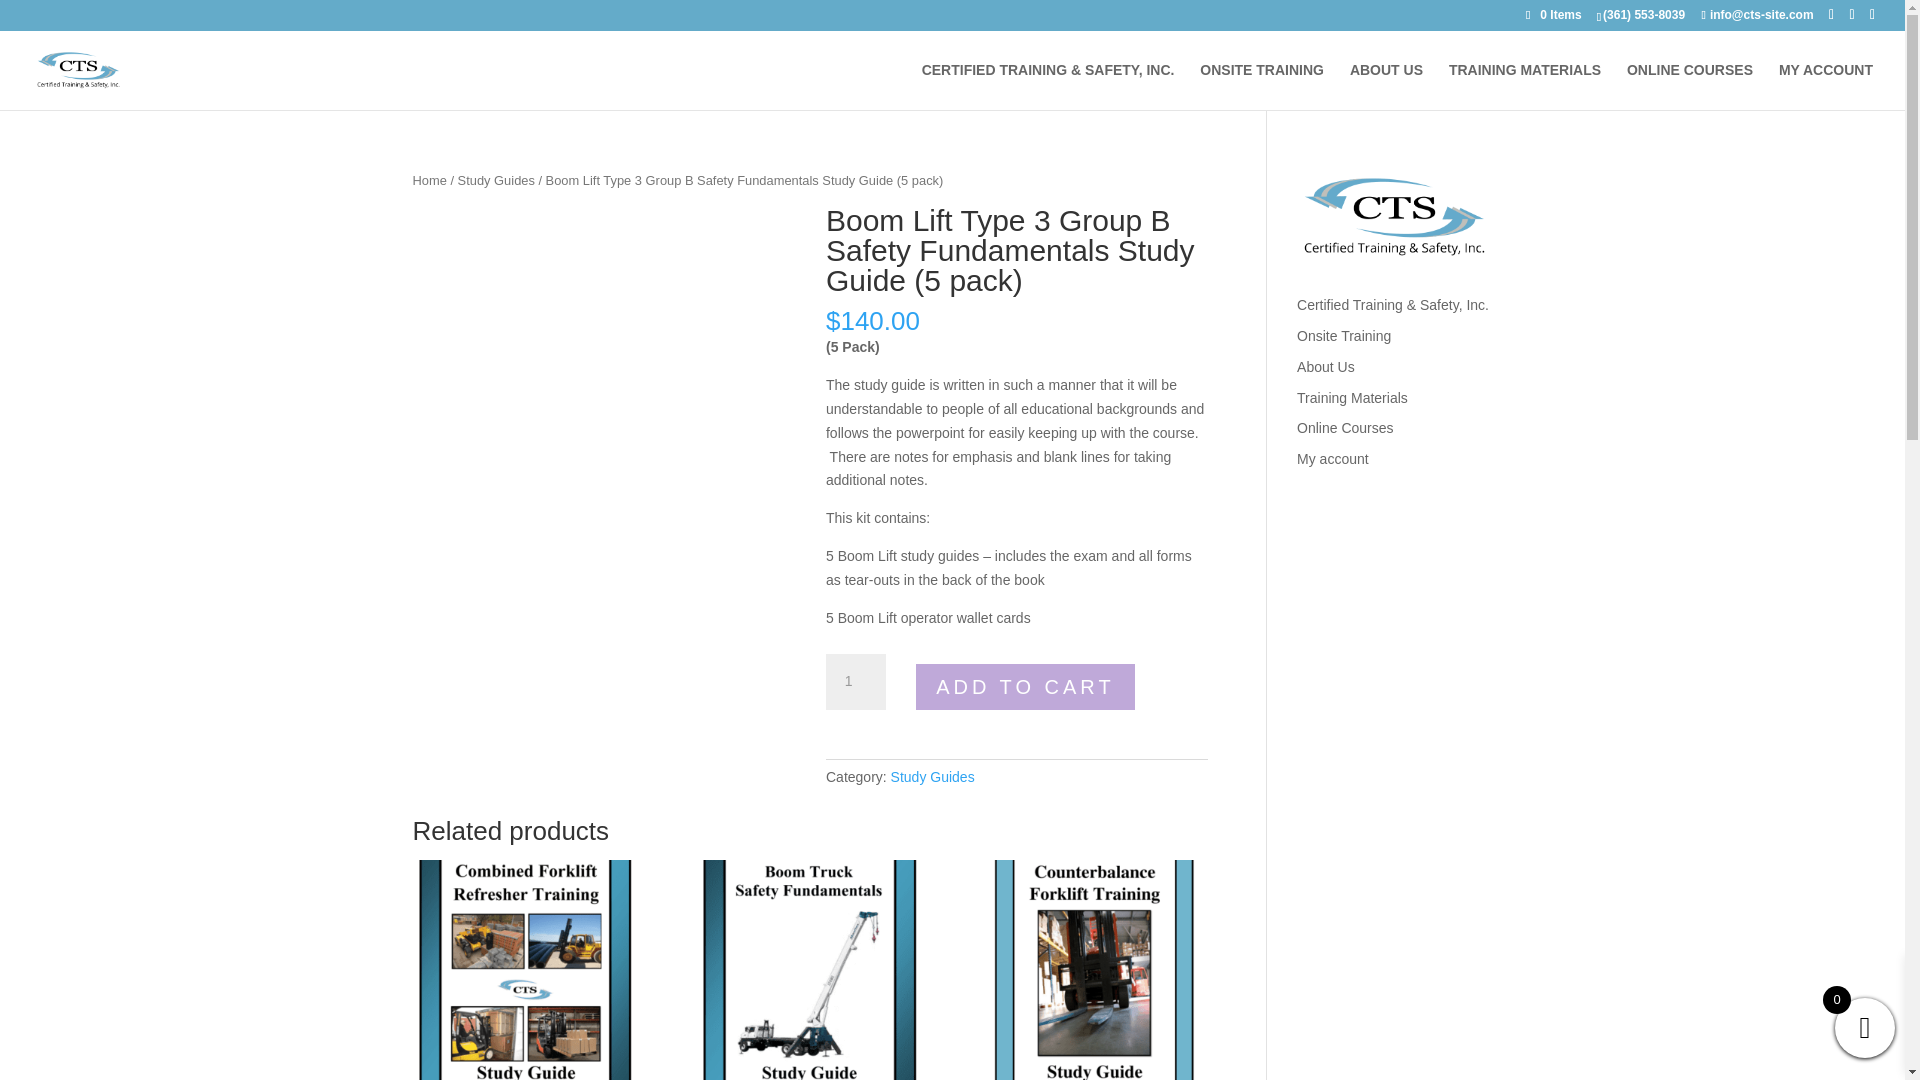  I want to click on Training Materials, so click(1352, 398).